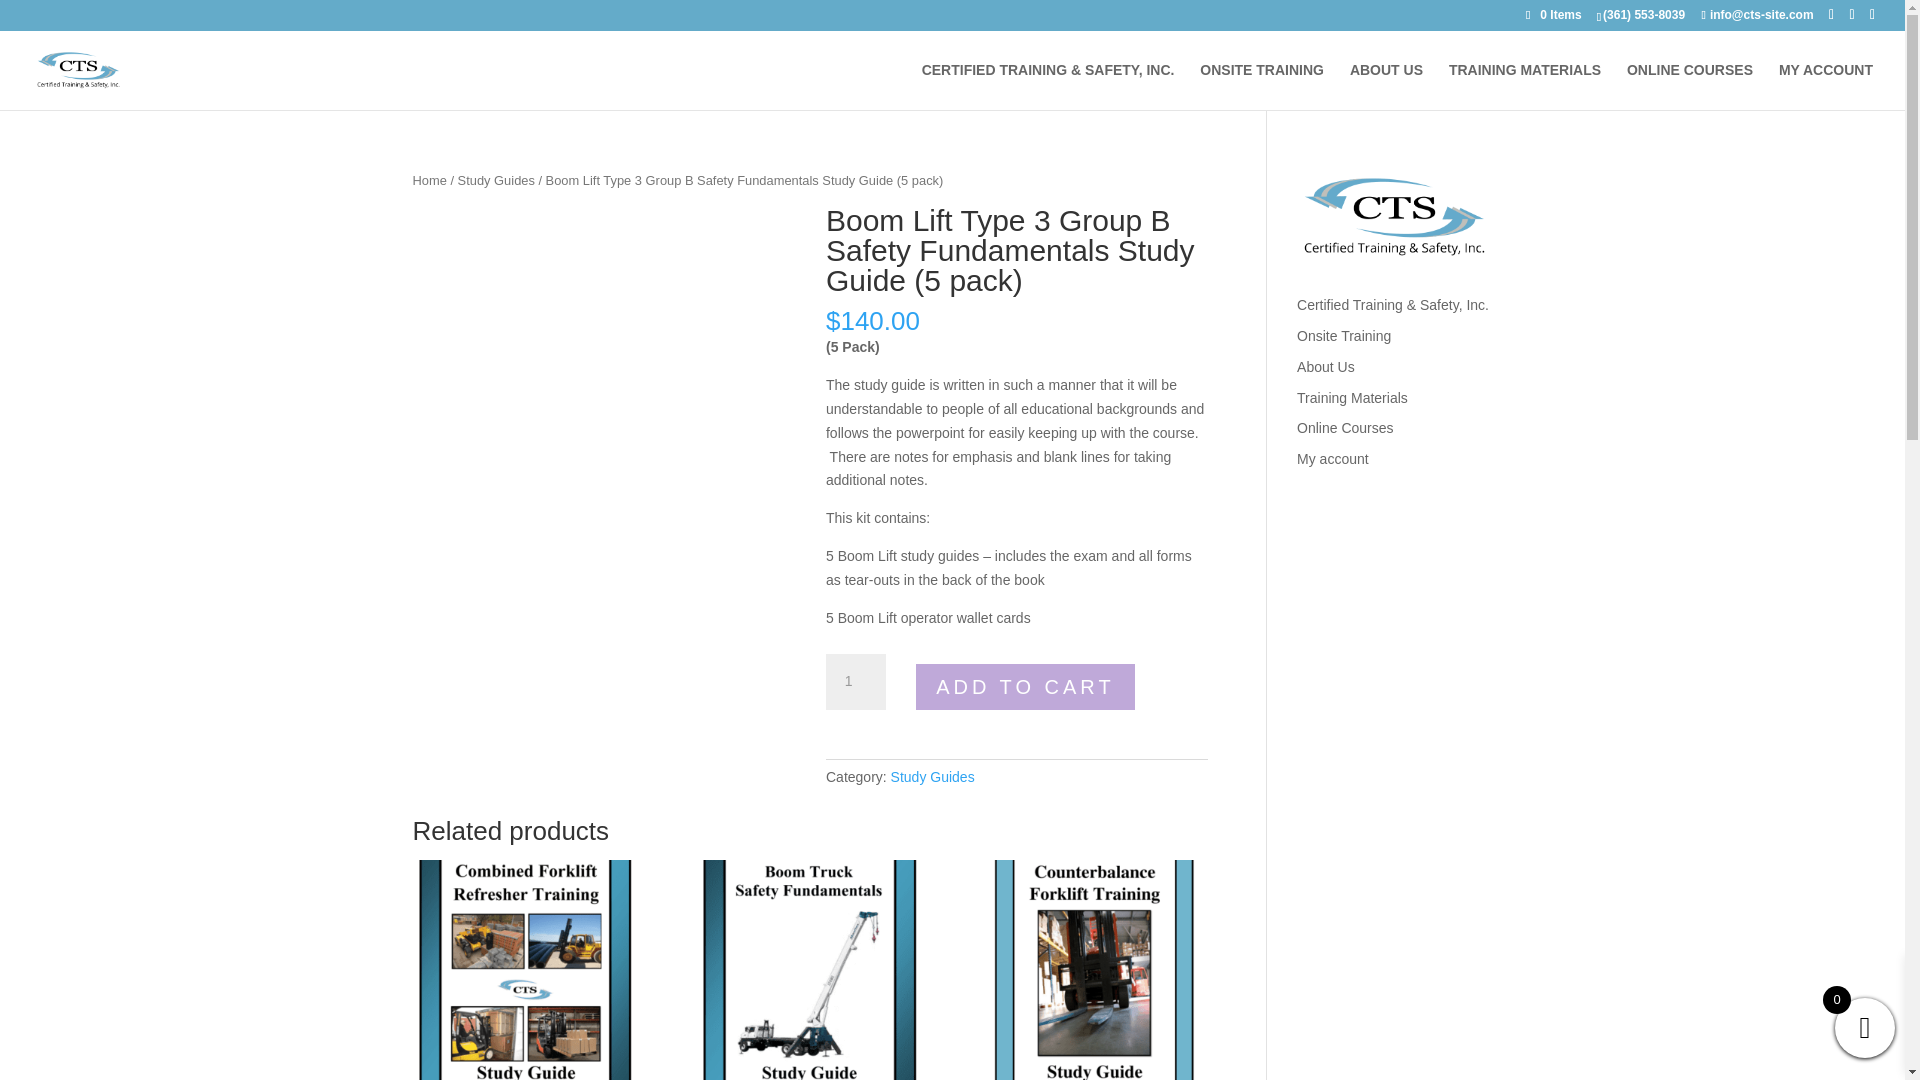  I want to click on Training Materials, so click(1352, 398).